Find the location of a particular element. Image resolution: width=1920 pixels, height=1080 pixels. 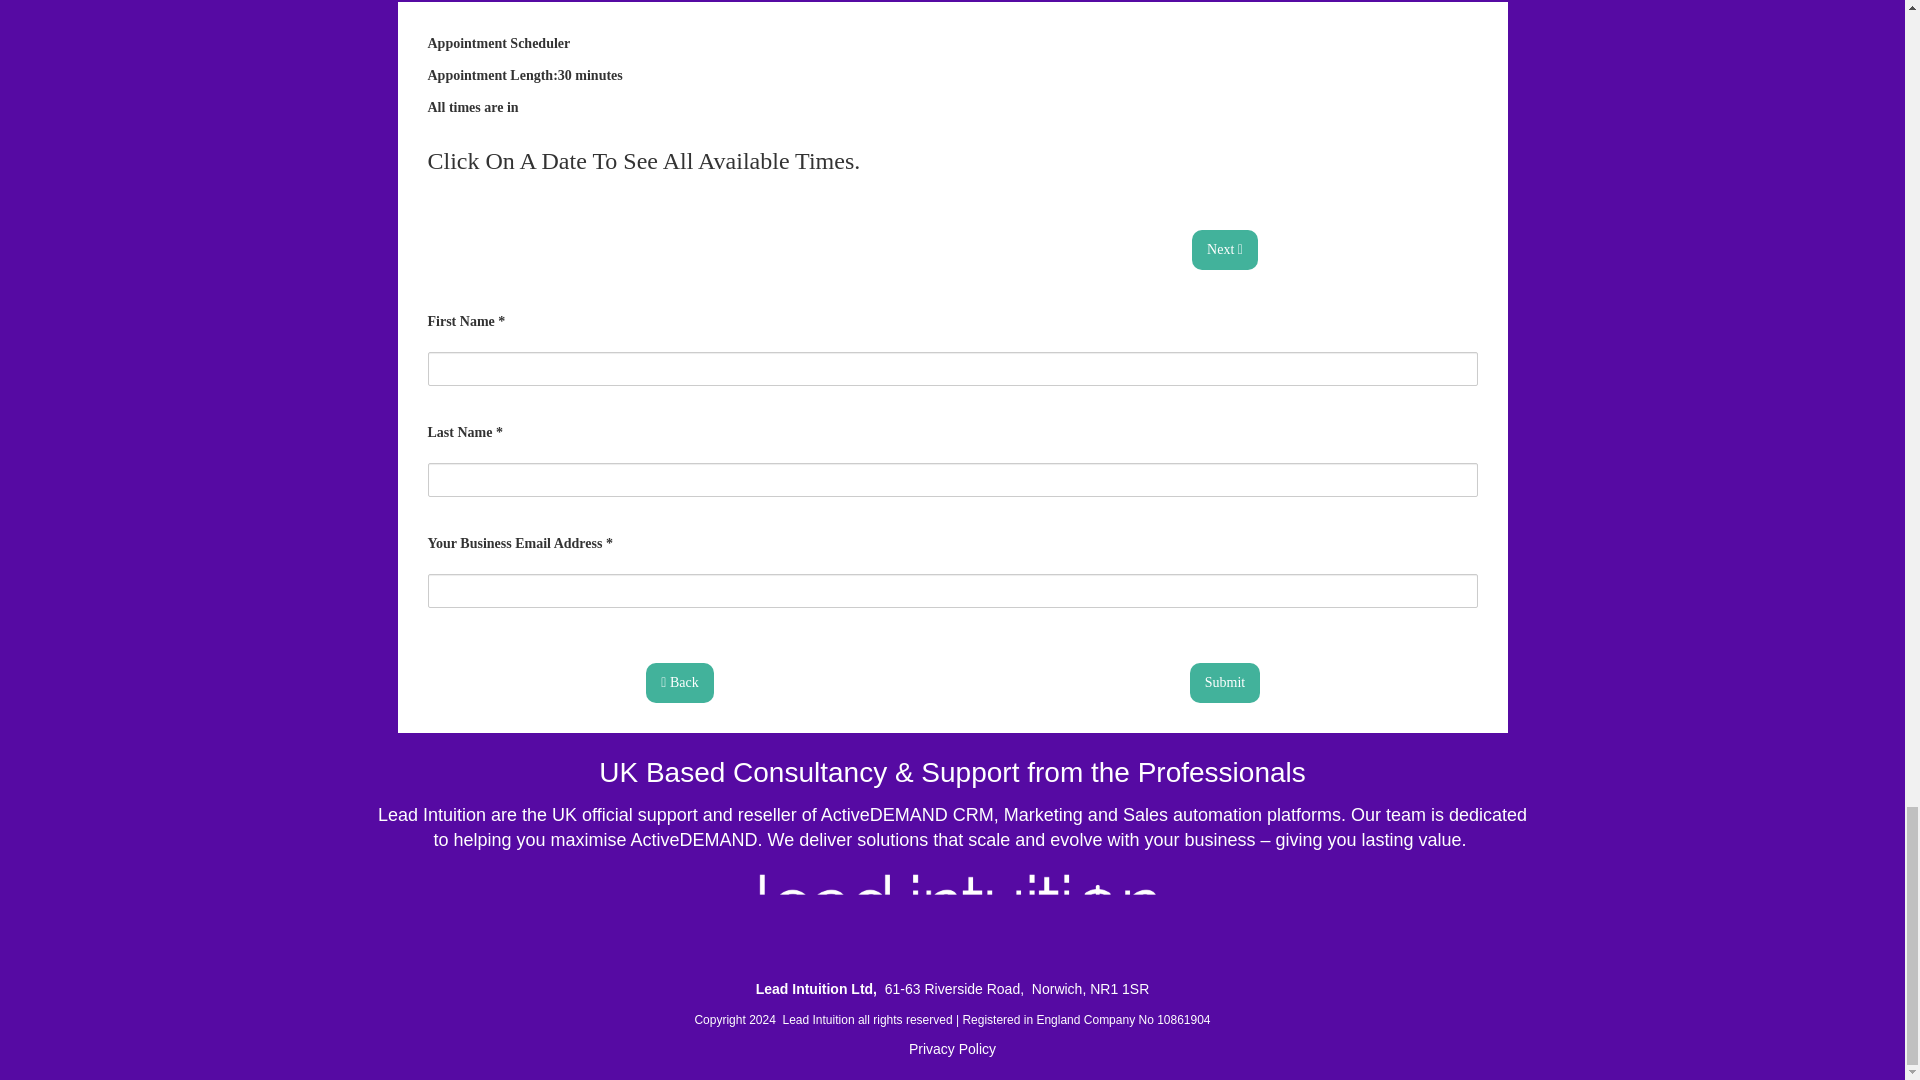

Submit is located at coordinates (1224, 683).